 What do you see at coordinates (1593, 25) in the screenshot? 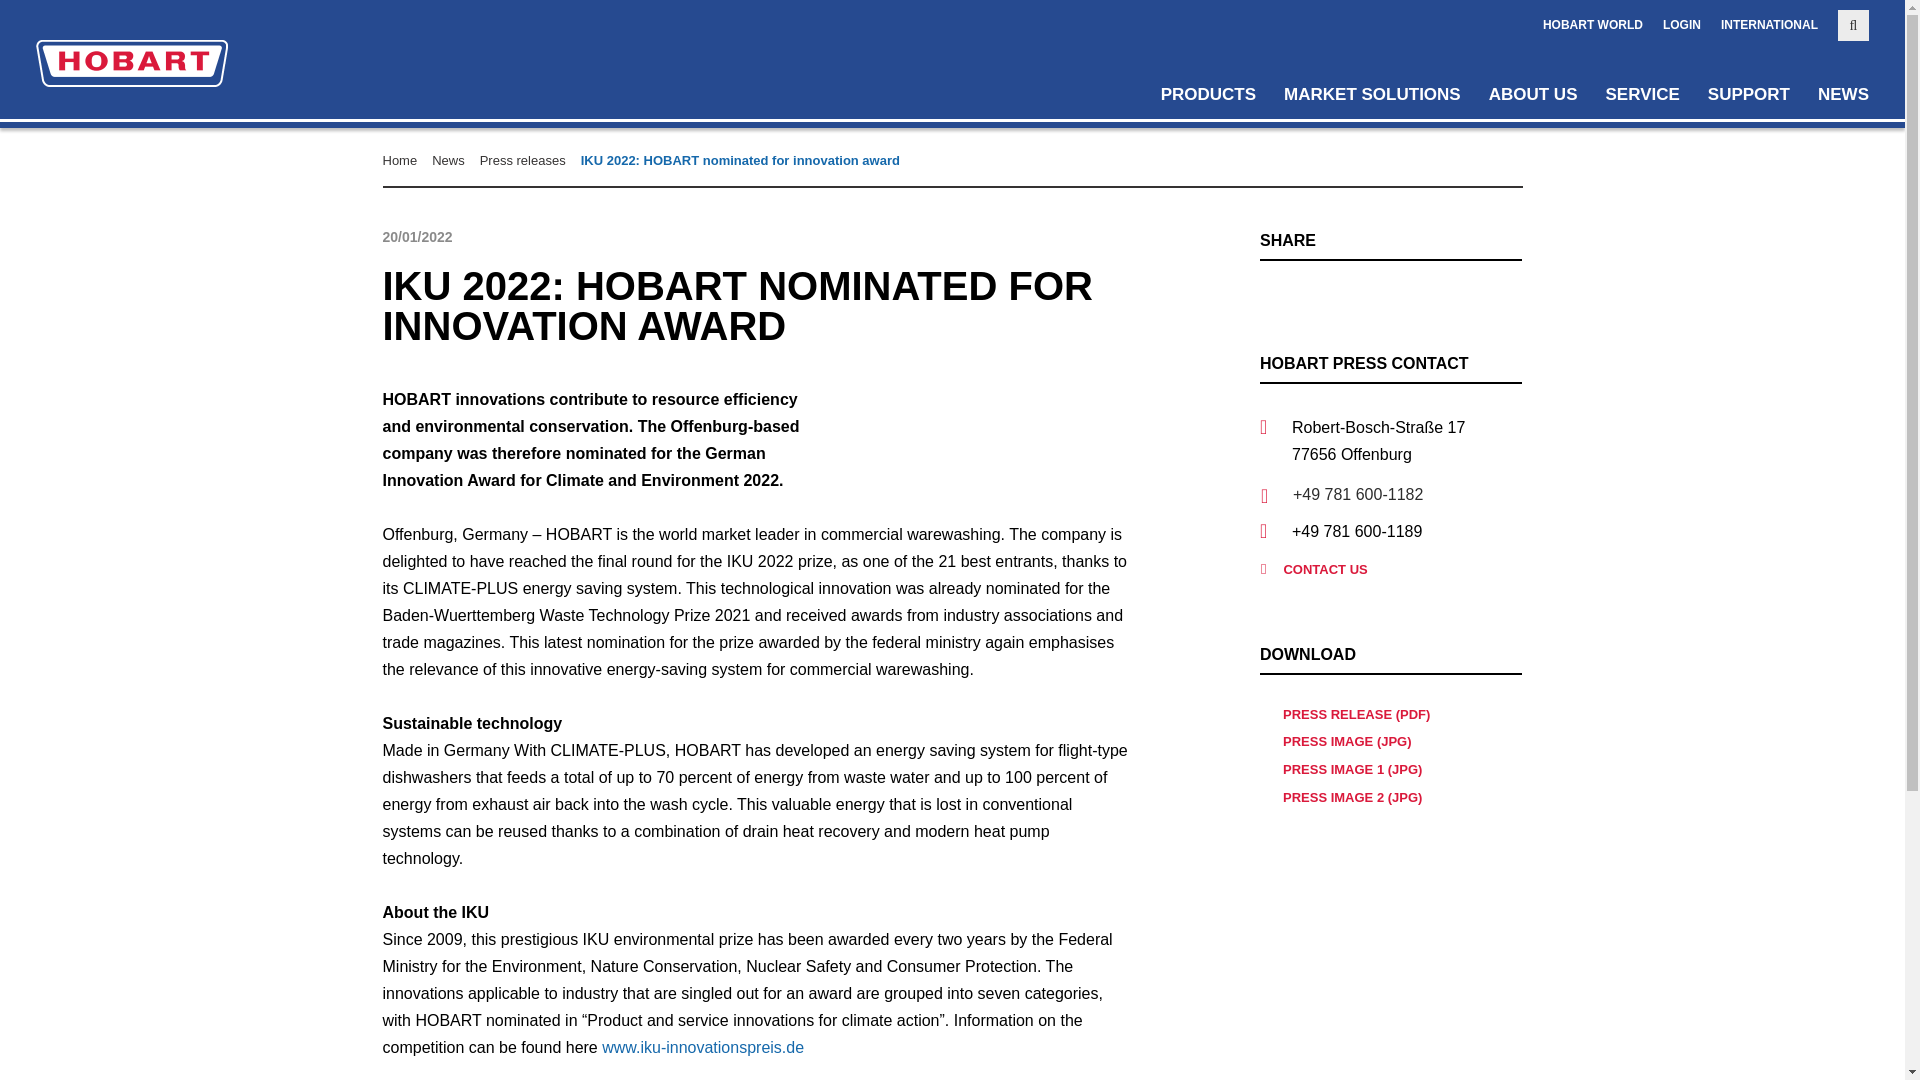
I see `HOBART WORLD` at bounding box center [1593, 25].